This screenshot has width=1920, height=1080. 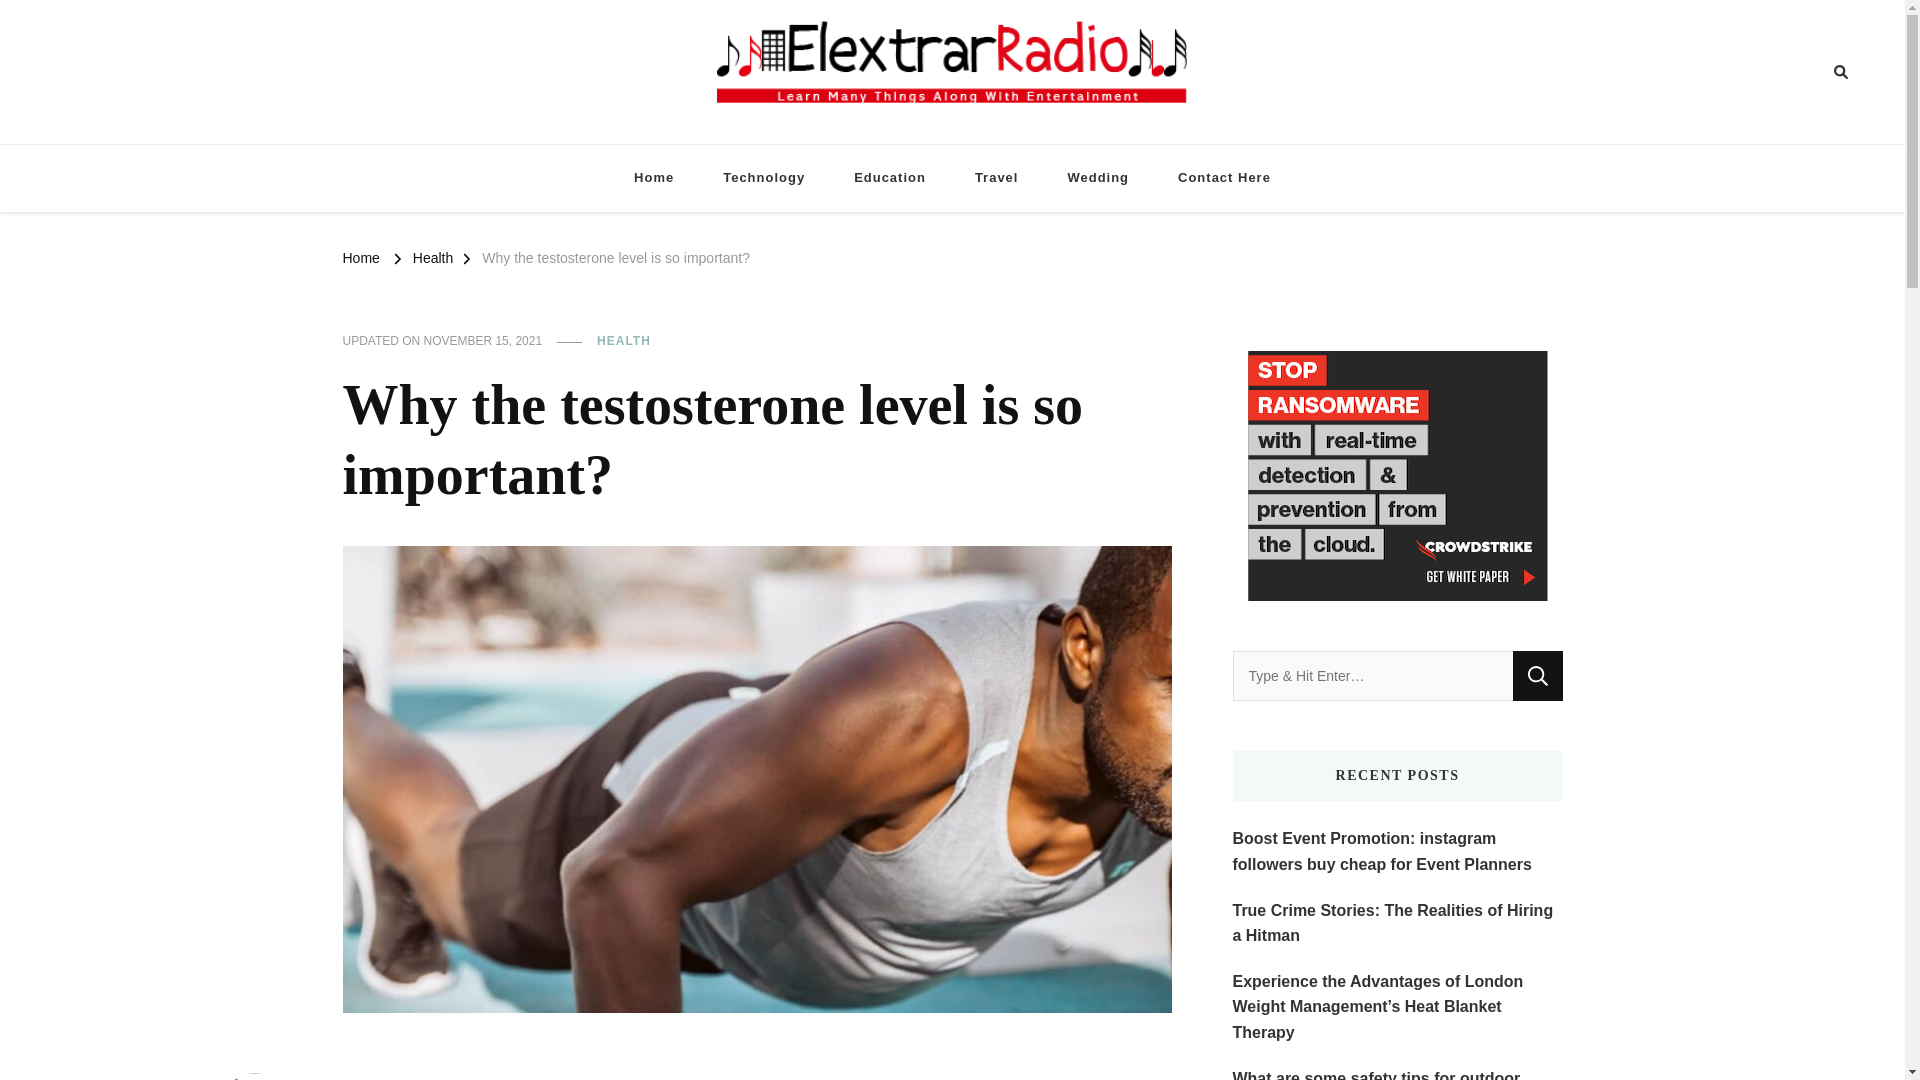 I want to click on KINGSLEY, so click(x=256, y=1076).